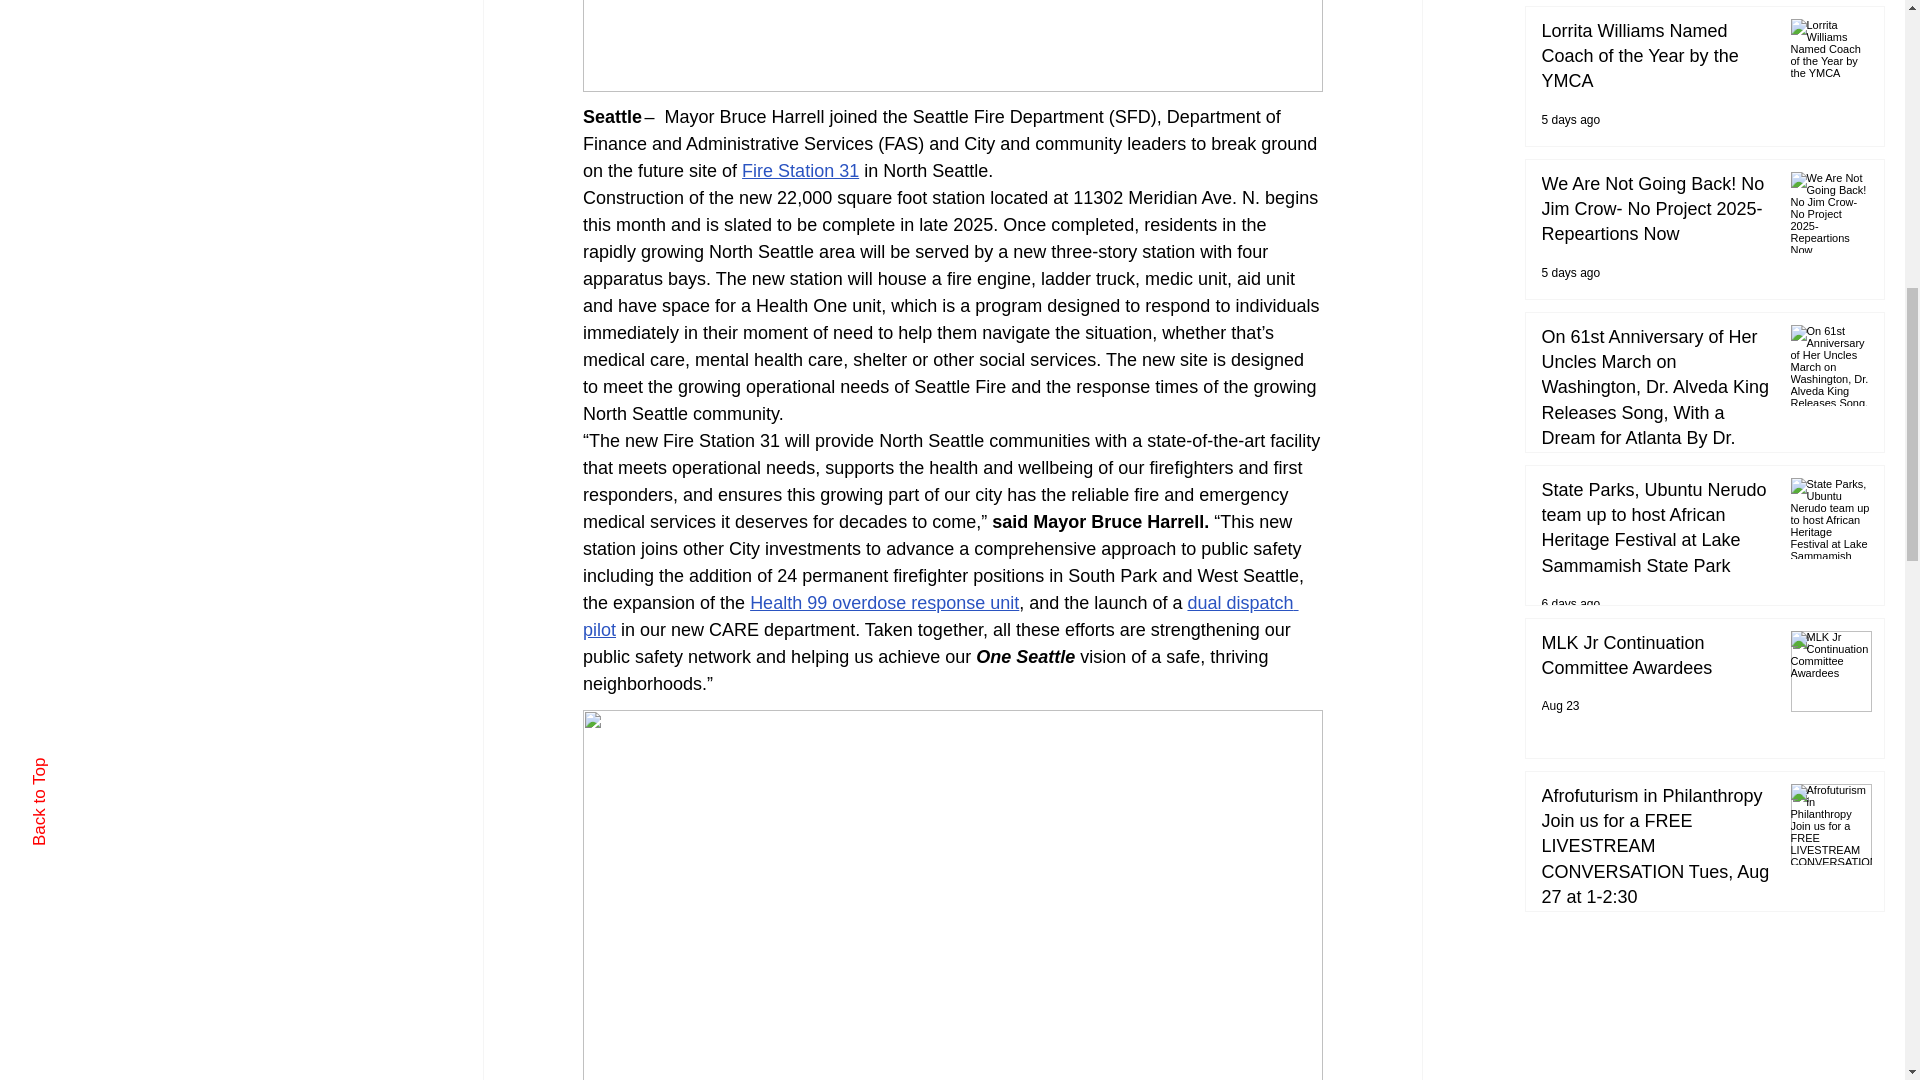 The image size is (1920, 1080). I want to click on 6 days ago, so click(1571, 604).